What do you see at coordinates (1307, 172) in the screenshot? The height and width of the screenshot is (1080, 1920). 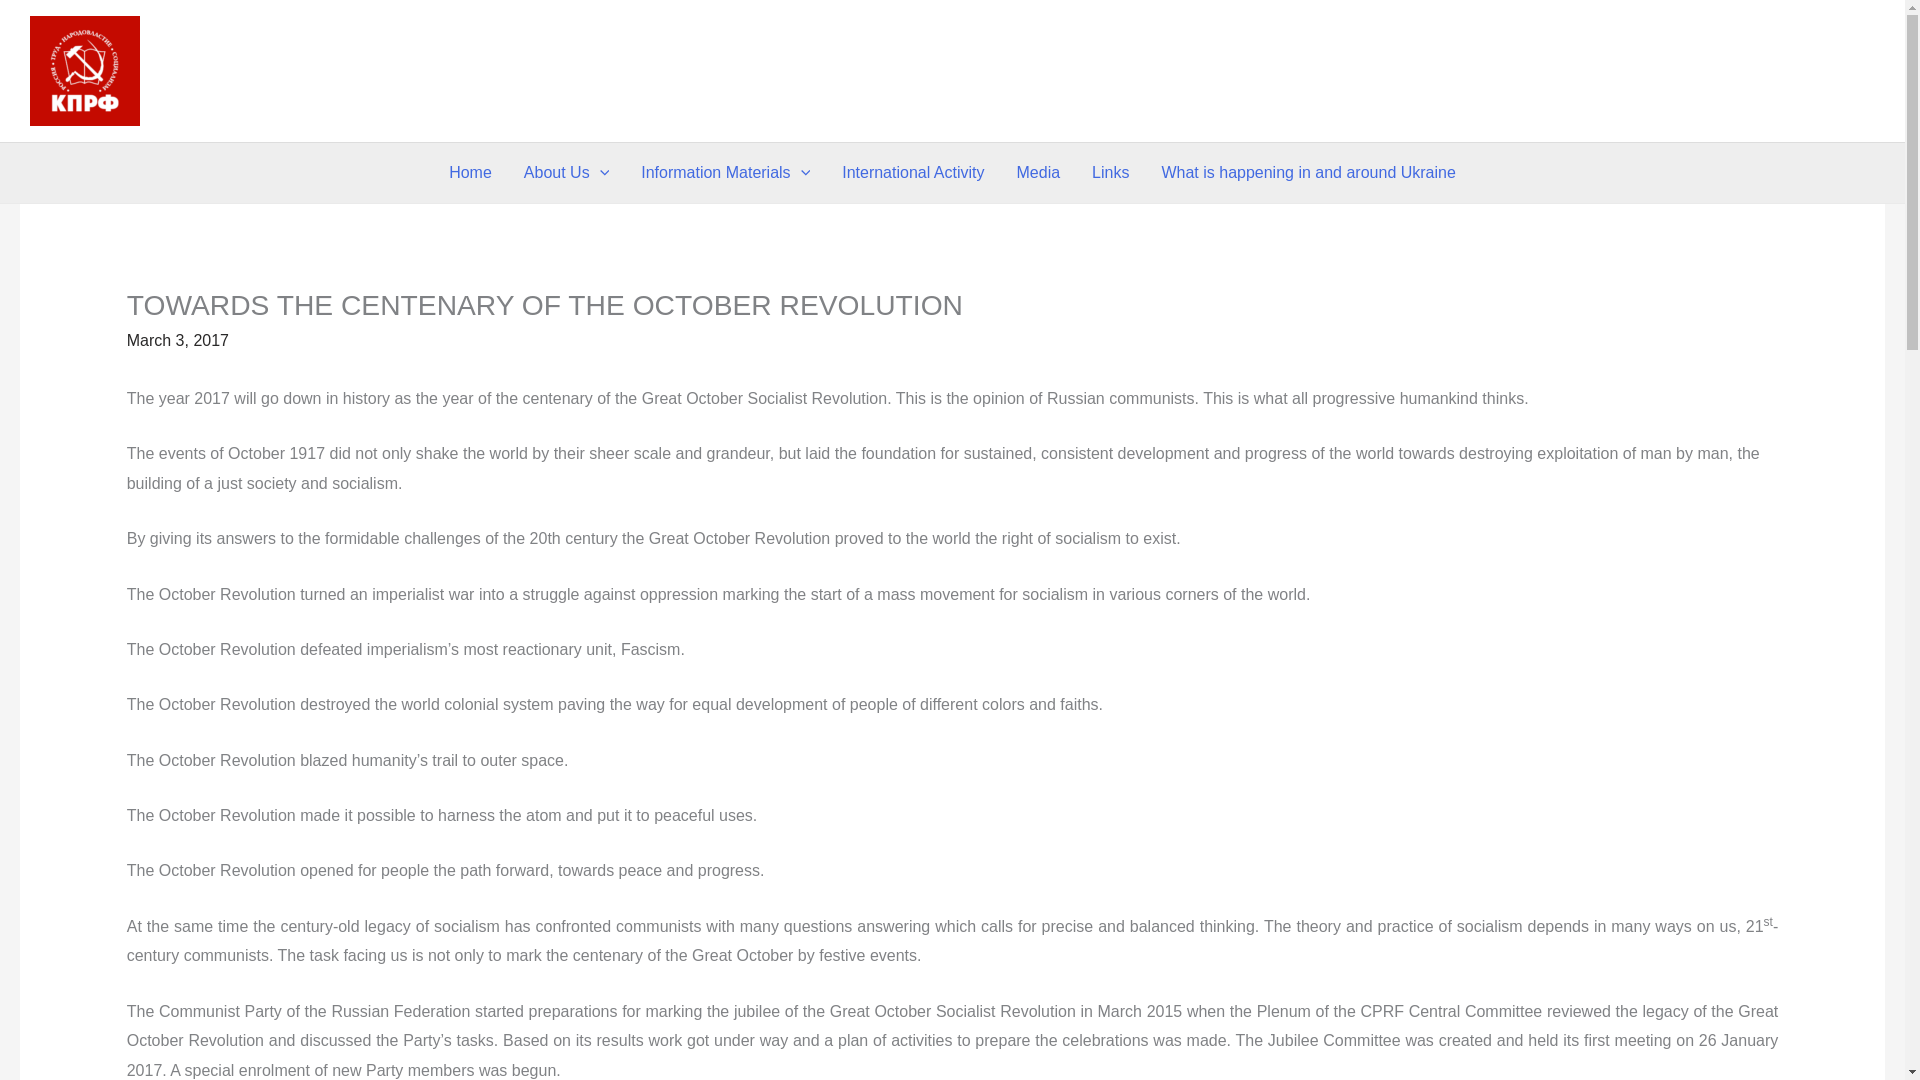 I see `What is happening in and around Ukraine` at bounding box center [1307, 172].